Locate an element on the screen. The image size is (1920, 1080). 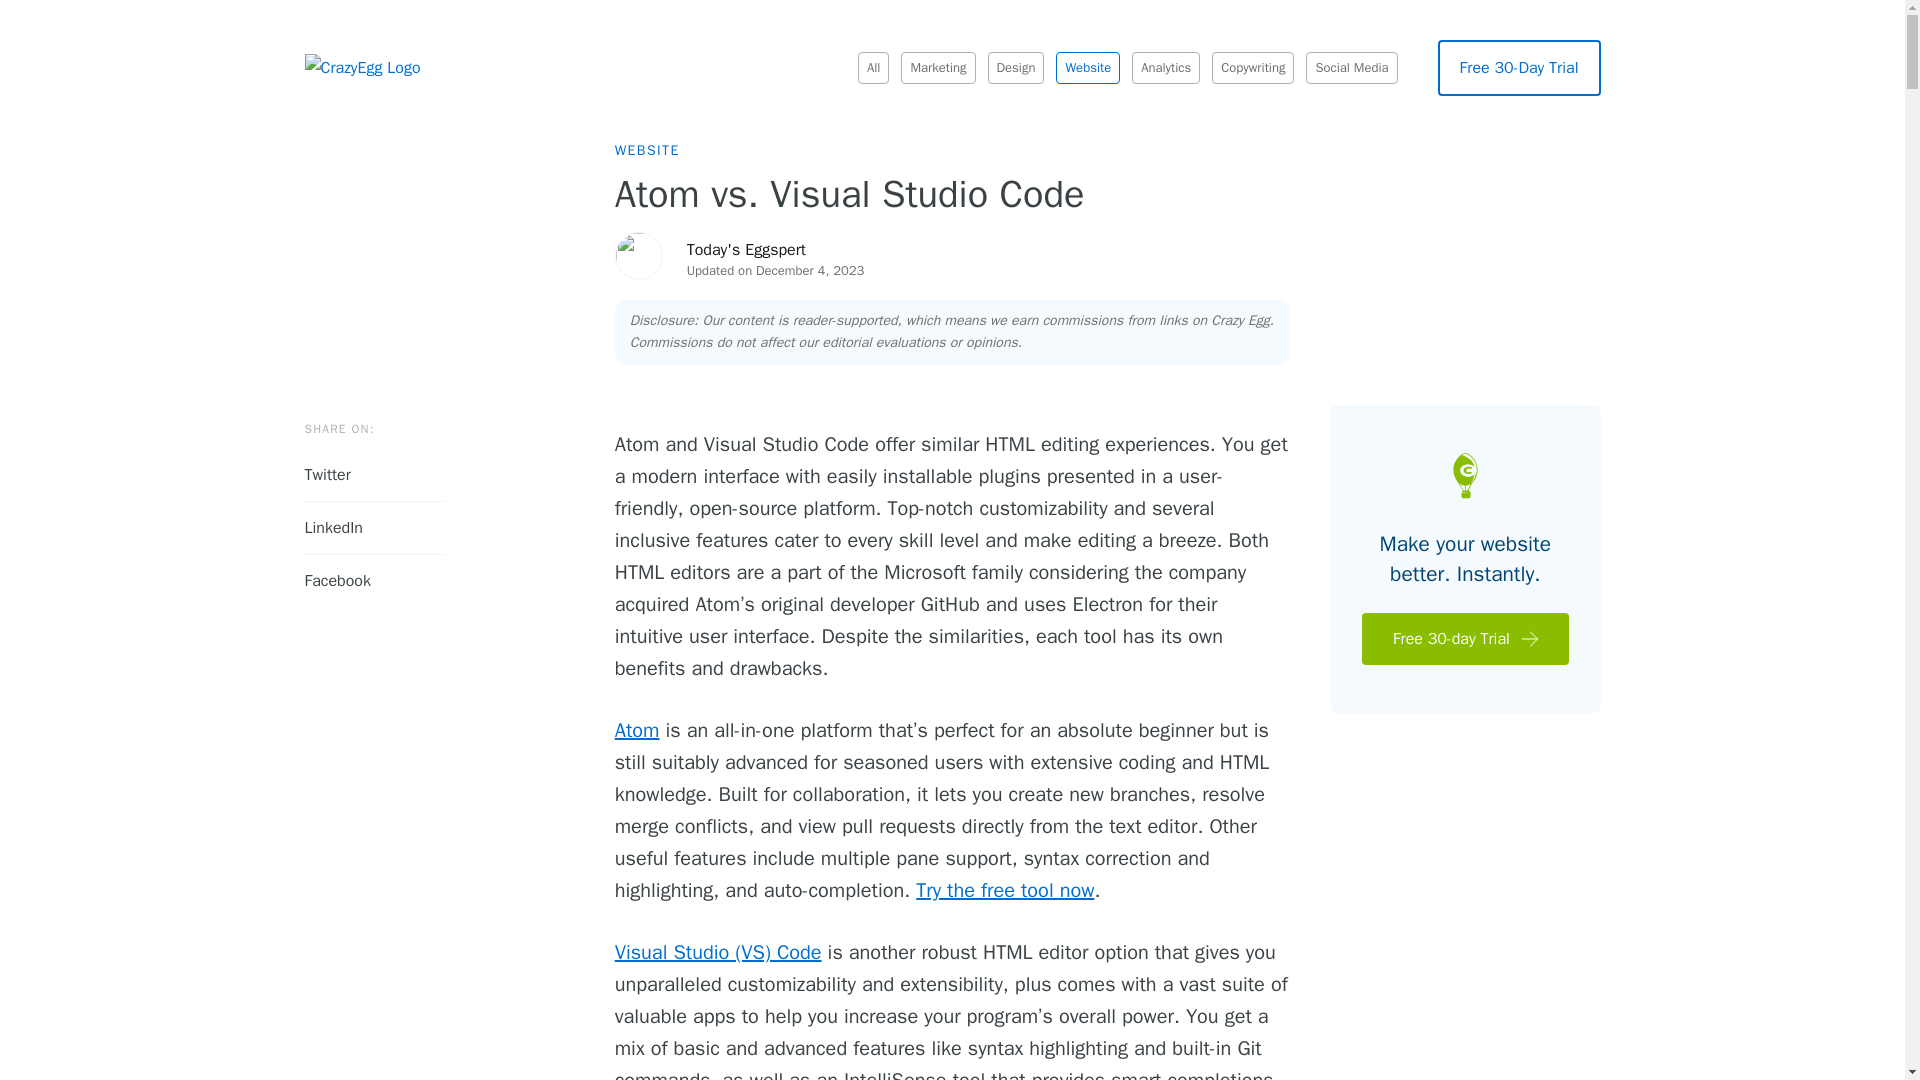
Twitter is located at coordinates (373, 476).